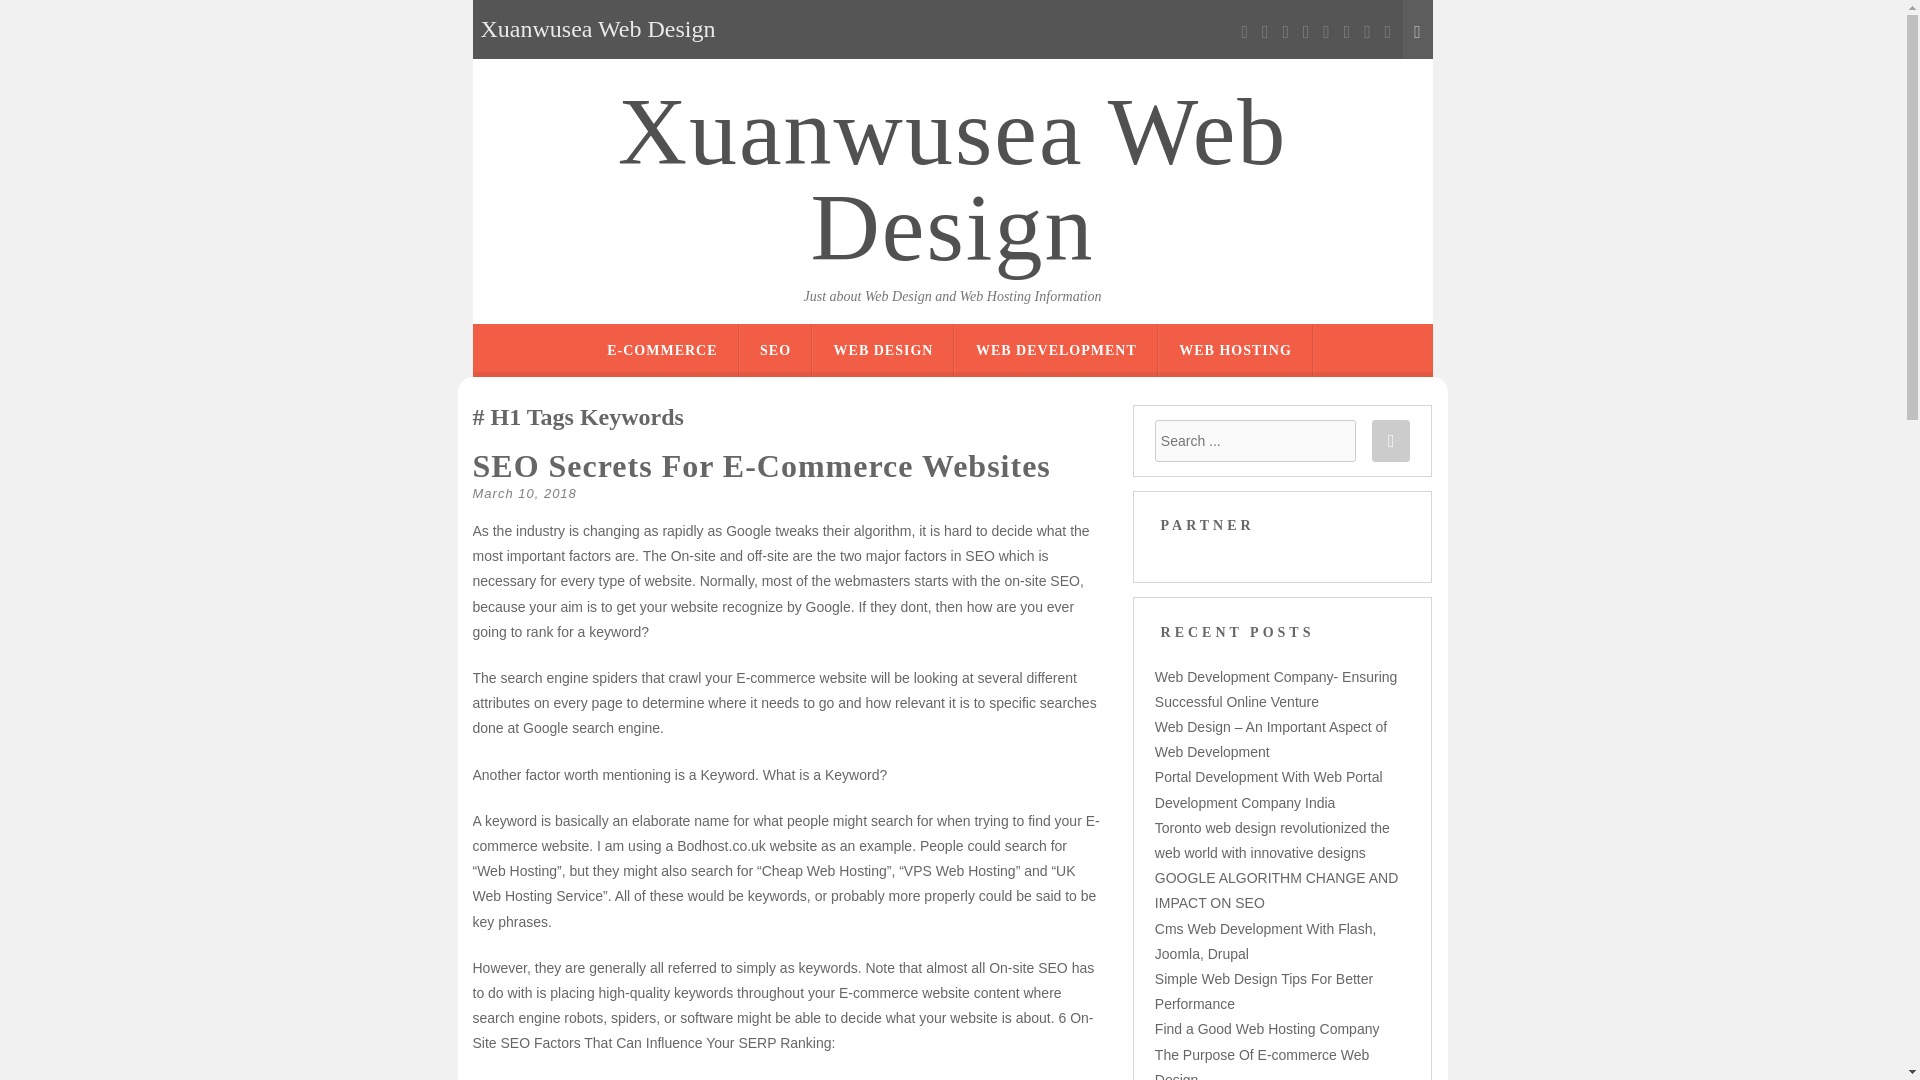  I want to click on Web Development Company- Ensuring Successful Online Venture, so click(1276, 688).